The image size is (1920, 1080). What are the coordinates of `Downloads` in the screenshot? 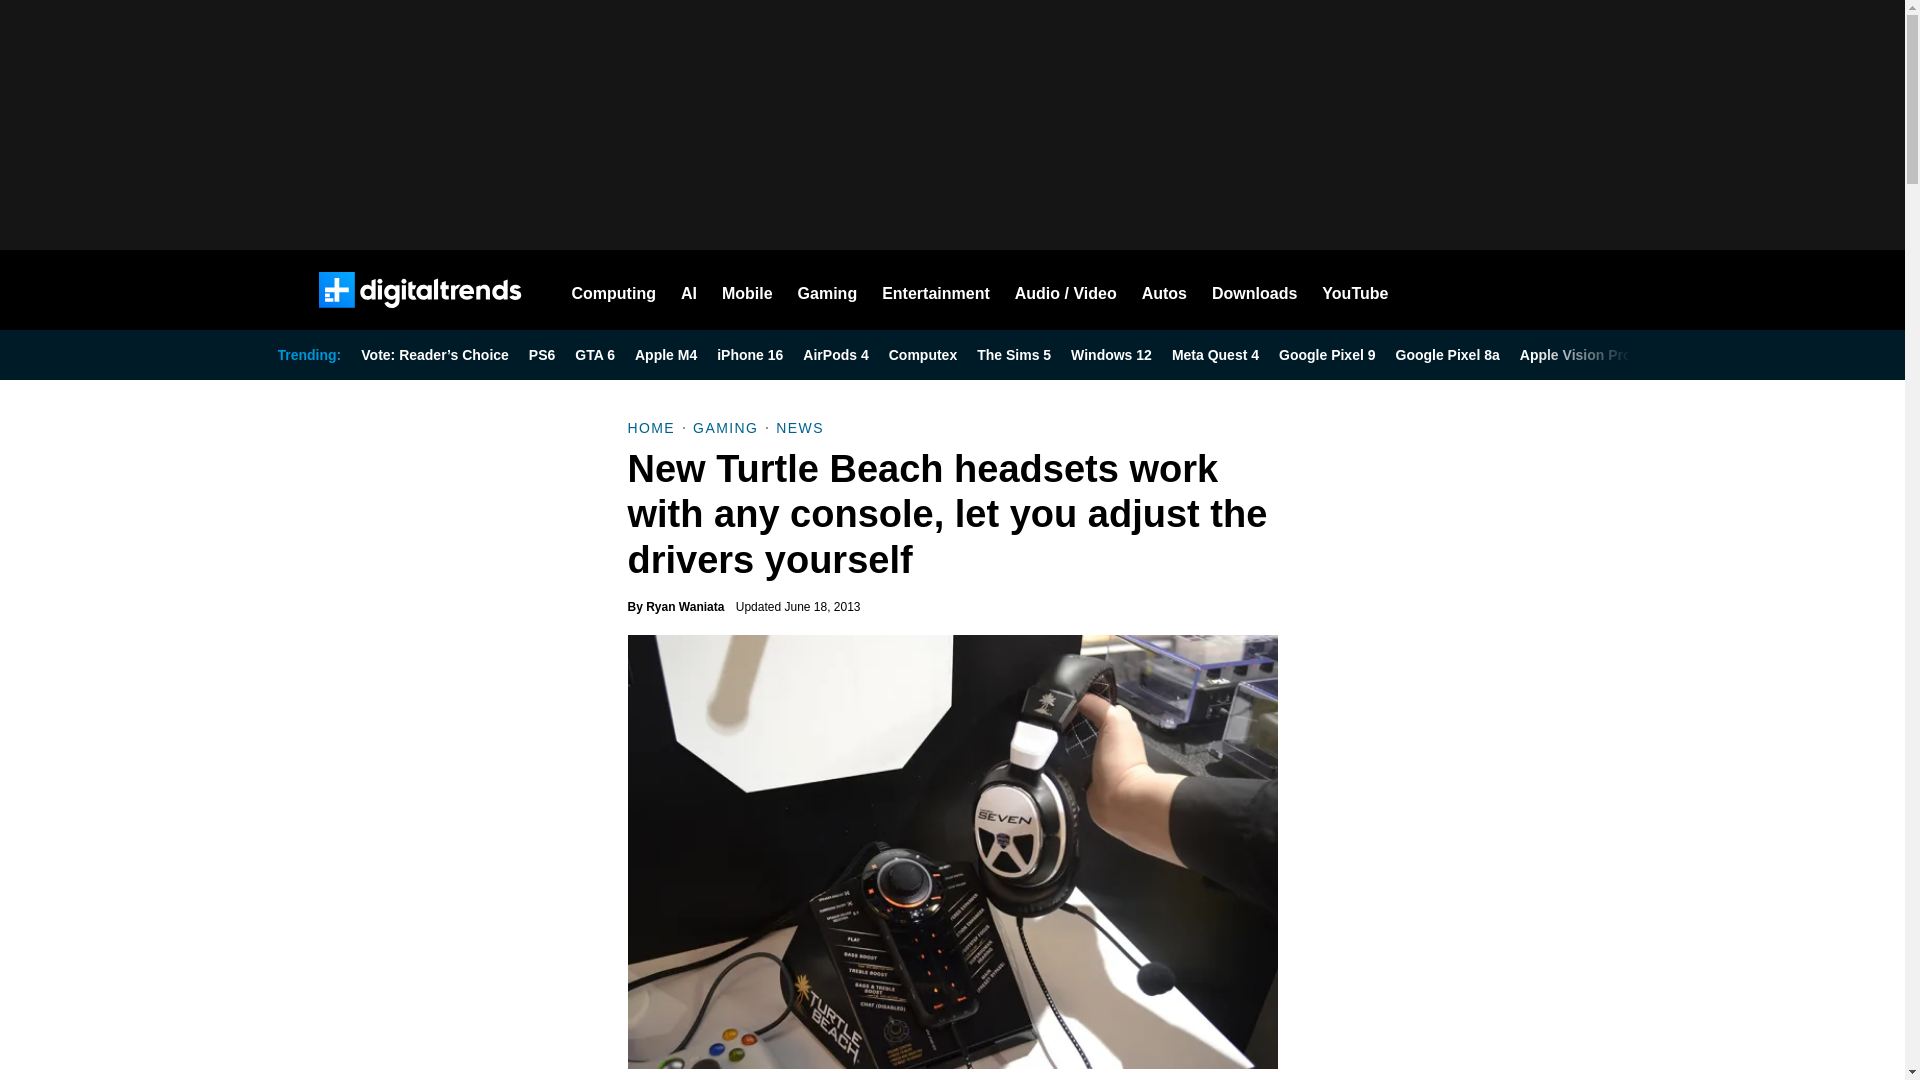 It's located at (1254, 290).